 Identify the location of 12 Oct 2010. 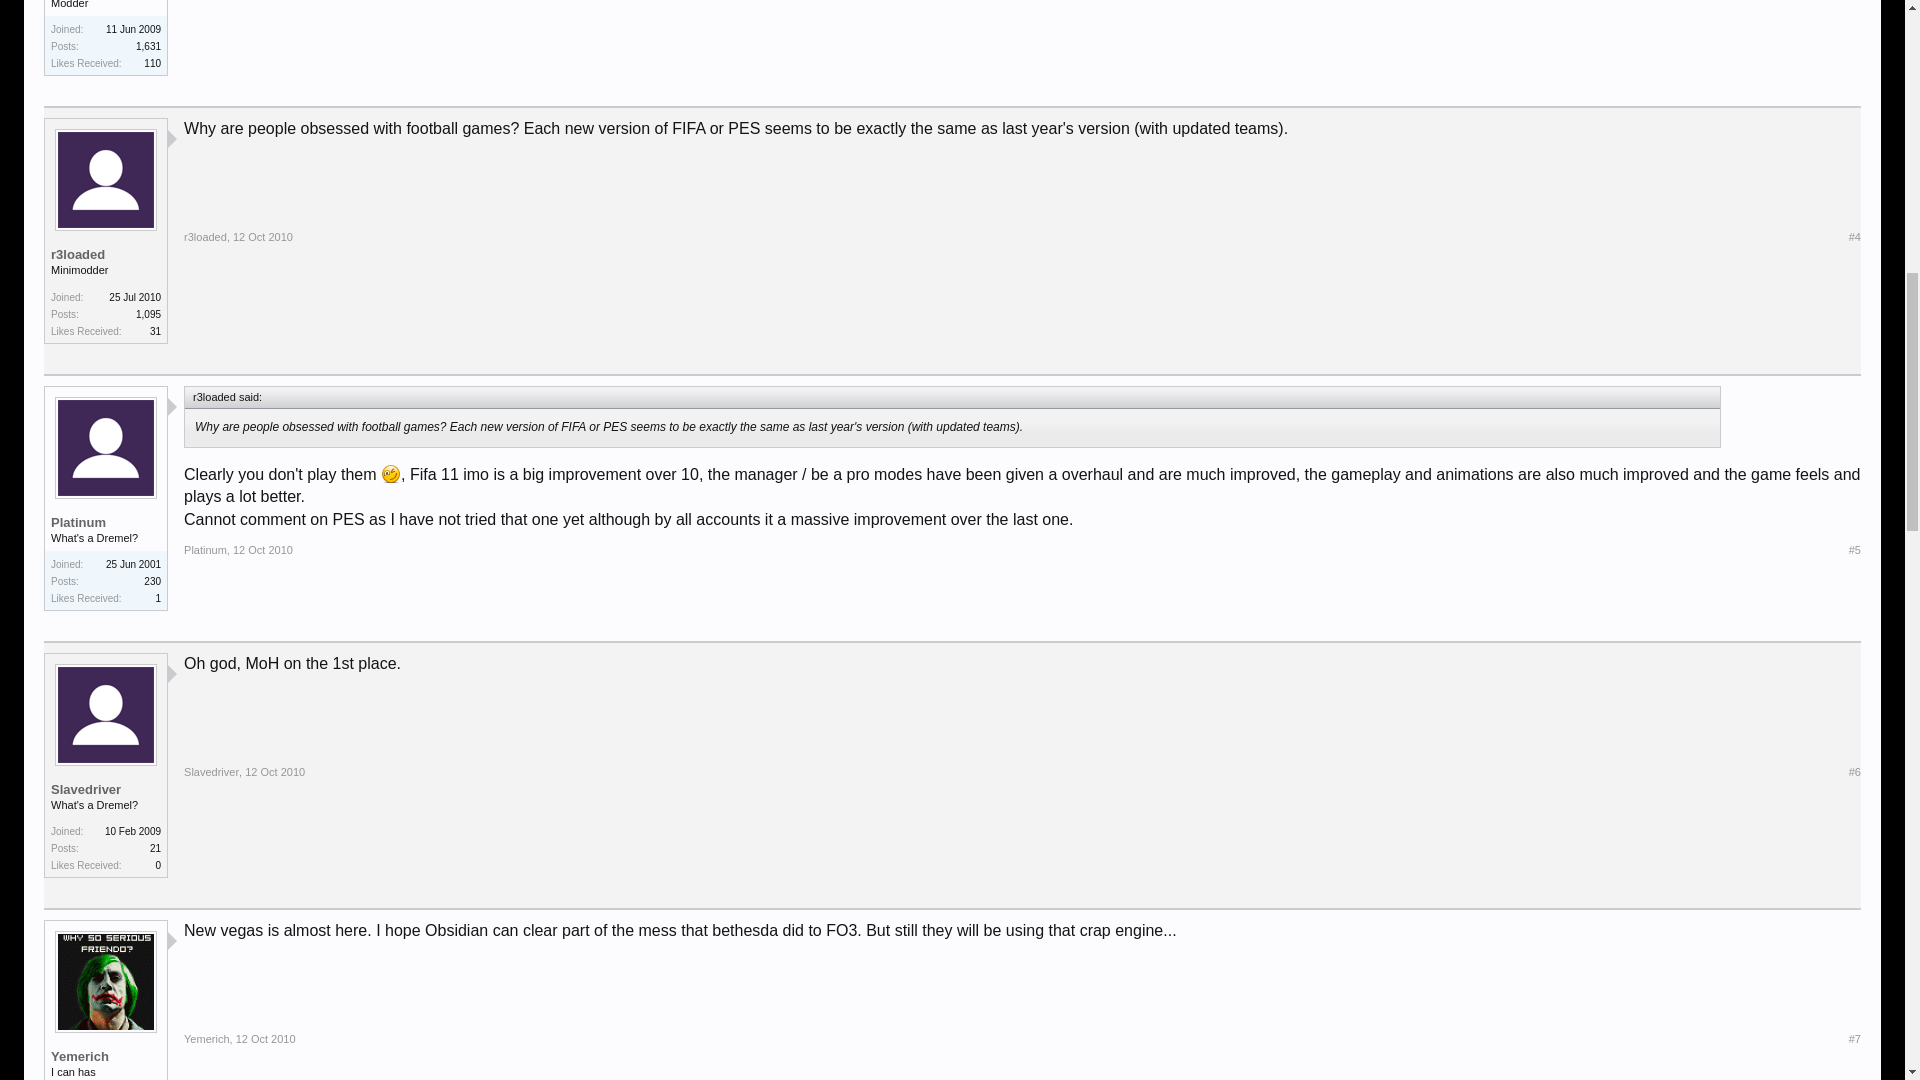
(262, 237).